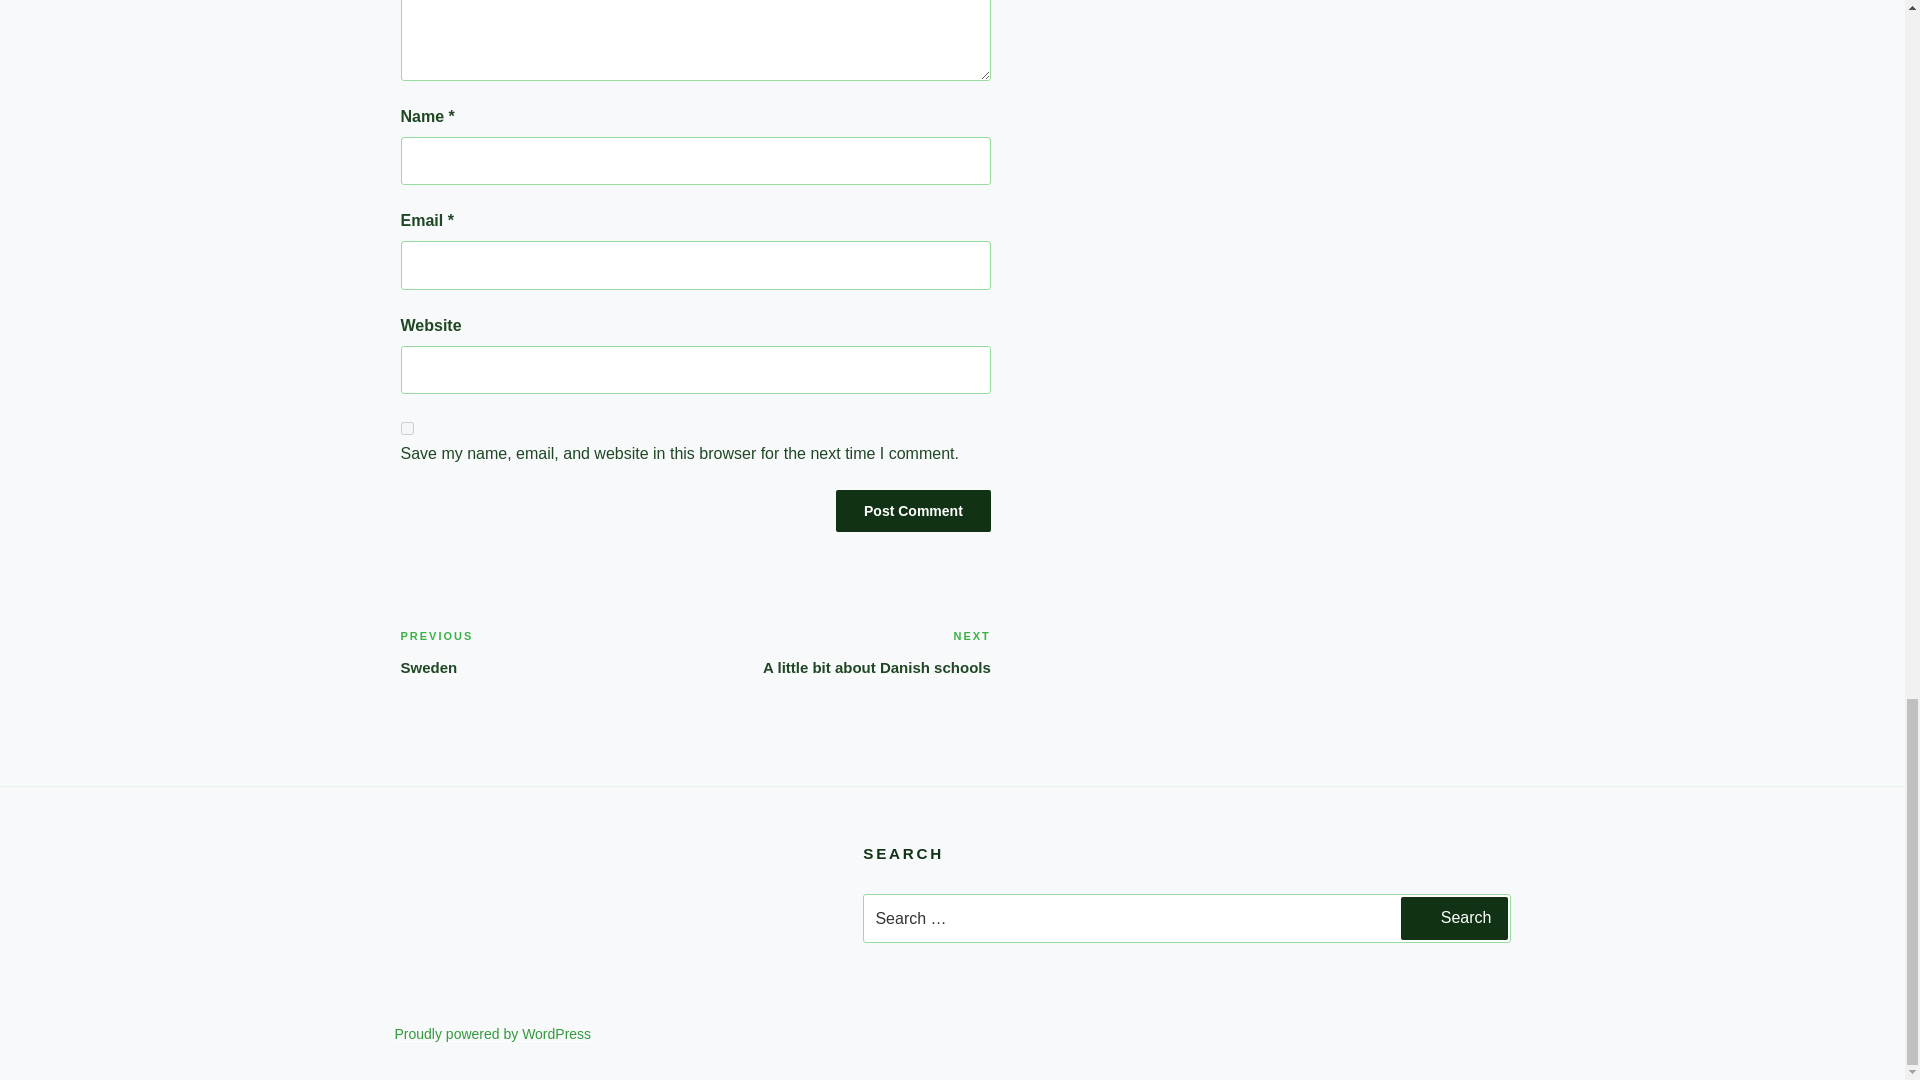 The width and height of the screenshot is (1920, 1080). Describe the element at coordinates (406, 428) in the screenshot. I see `yes` at that location.